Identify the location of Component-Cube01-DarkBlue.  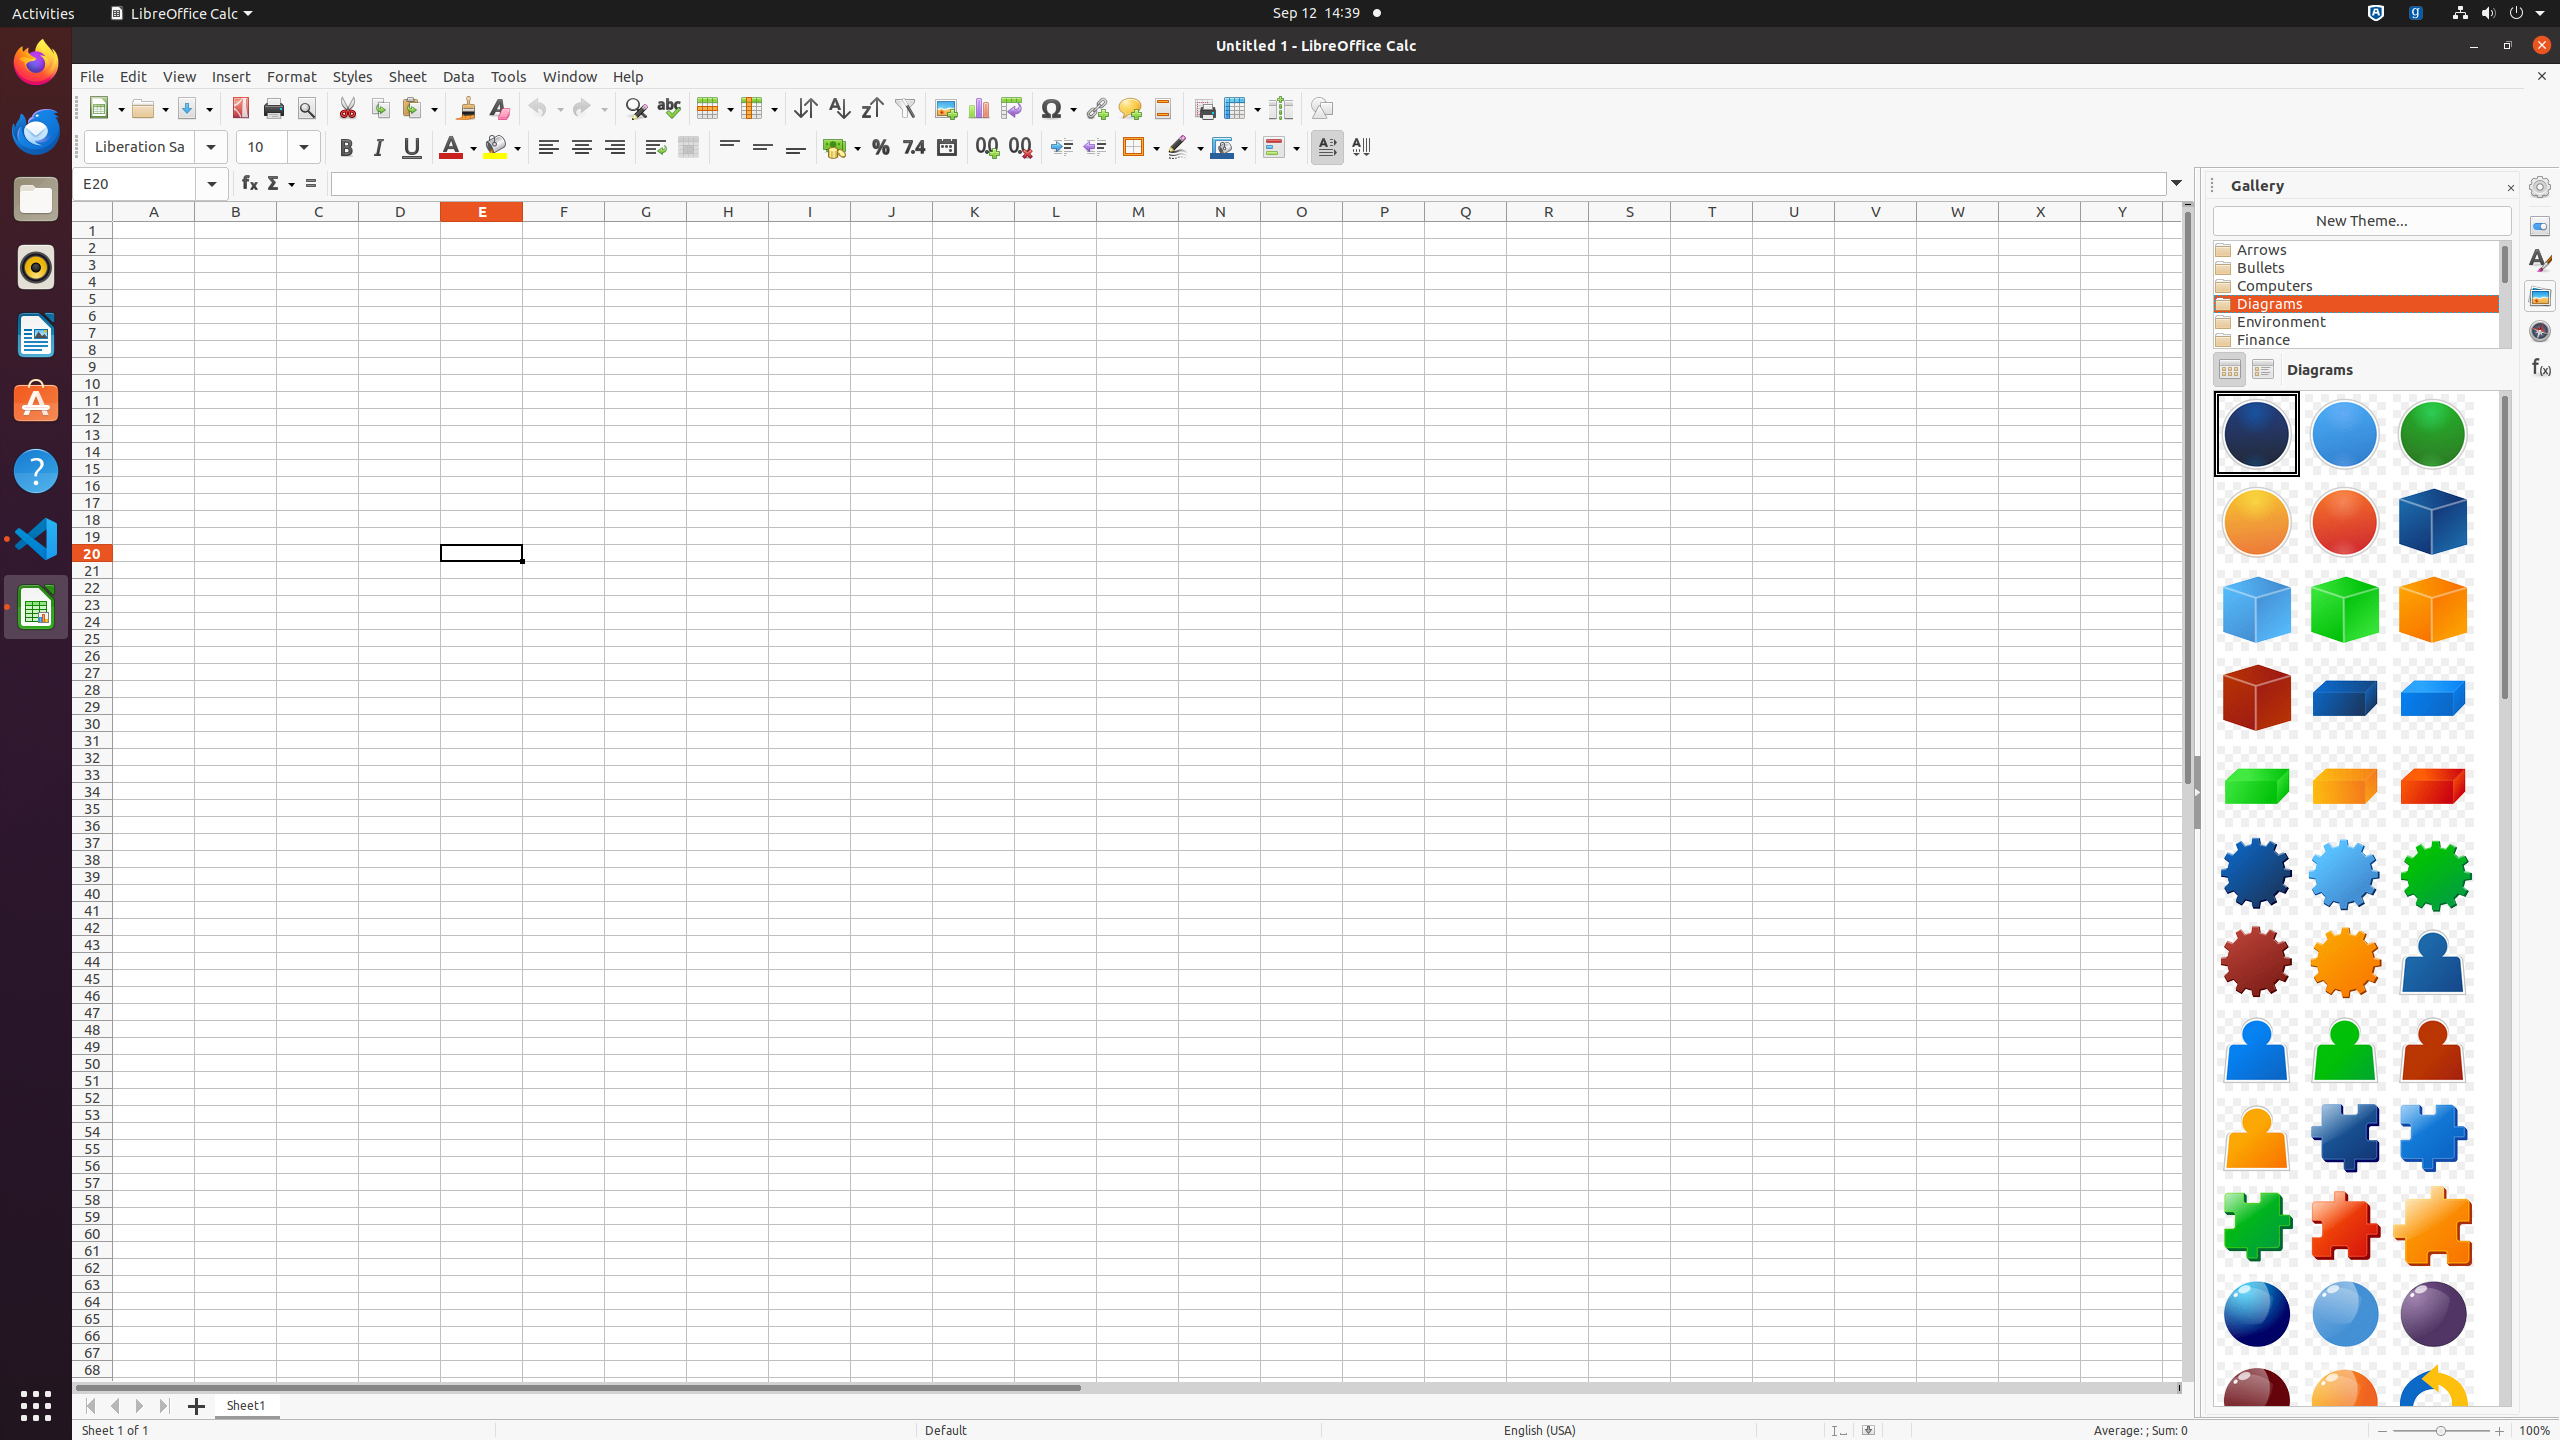
(2433, 522).